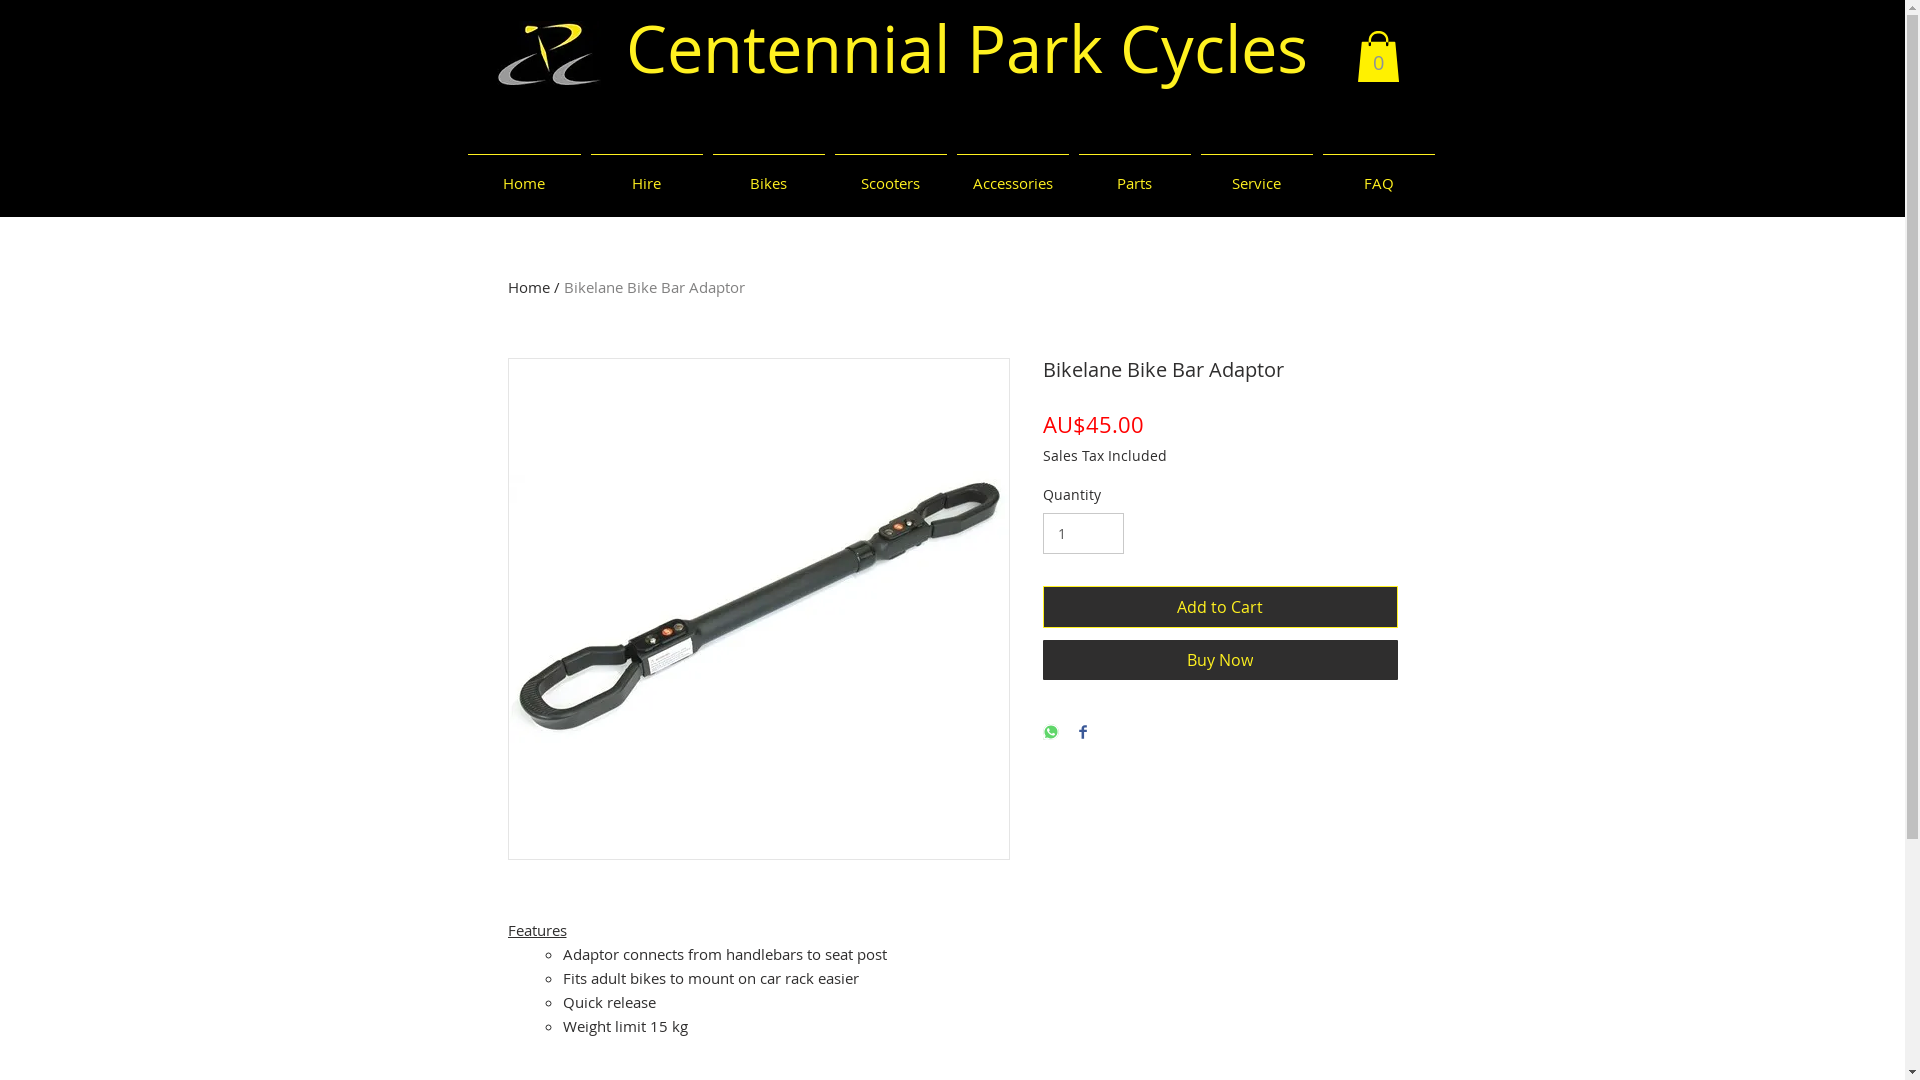 This screenshot has width=1920, height=1080. What do you see at coordinates (524, 174) in the screenshot?
I see `Home` at bounding box center [524, 174].